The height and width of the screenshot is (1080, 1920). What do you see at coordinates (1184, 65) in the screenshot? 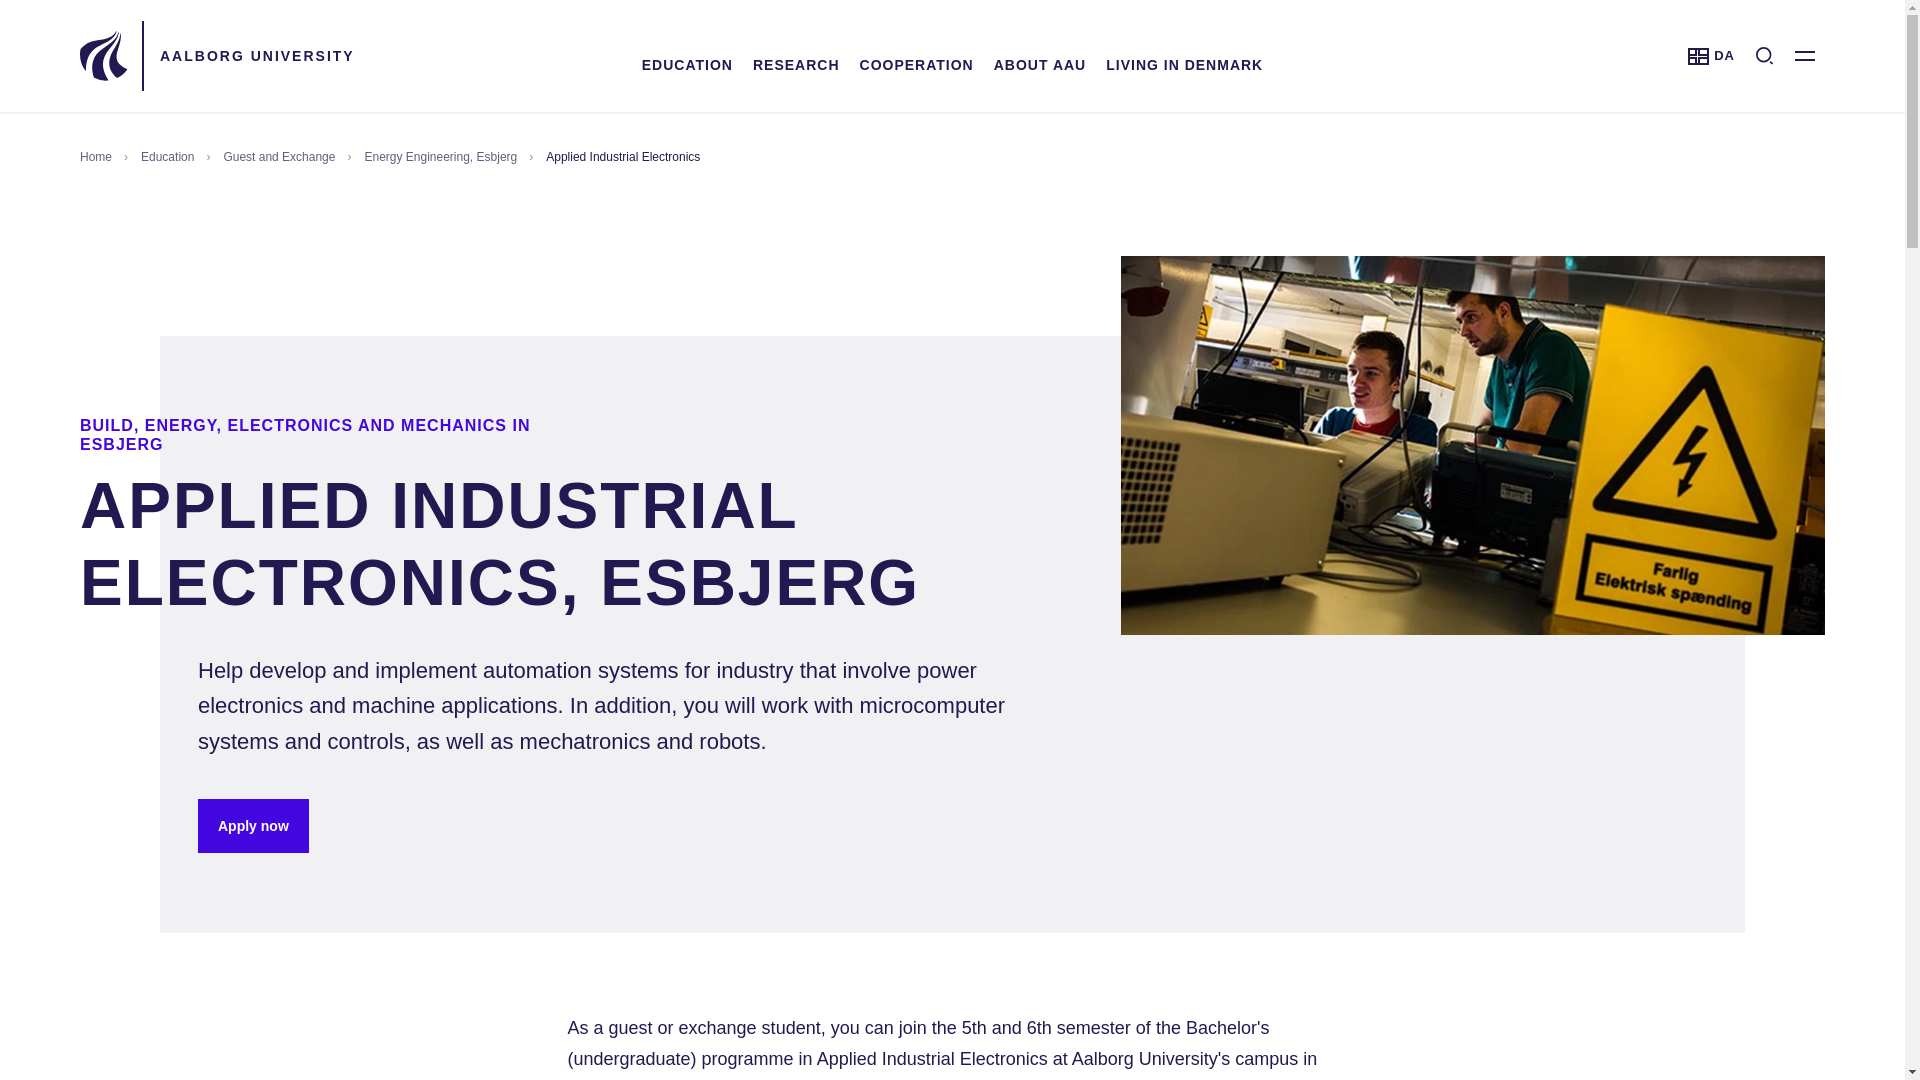
I see `Living in Denmark` at bounding box center [1184, 65].